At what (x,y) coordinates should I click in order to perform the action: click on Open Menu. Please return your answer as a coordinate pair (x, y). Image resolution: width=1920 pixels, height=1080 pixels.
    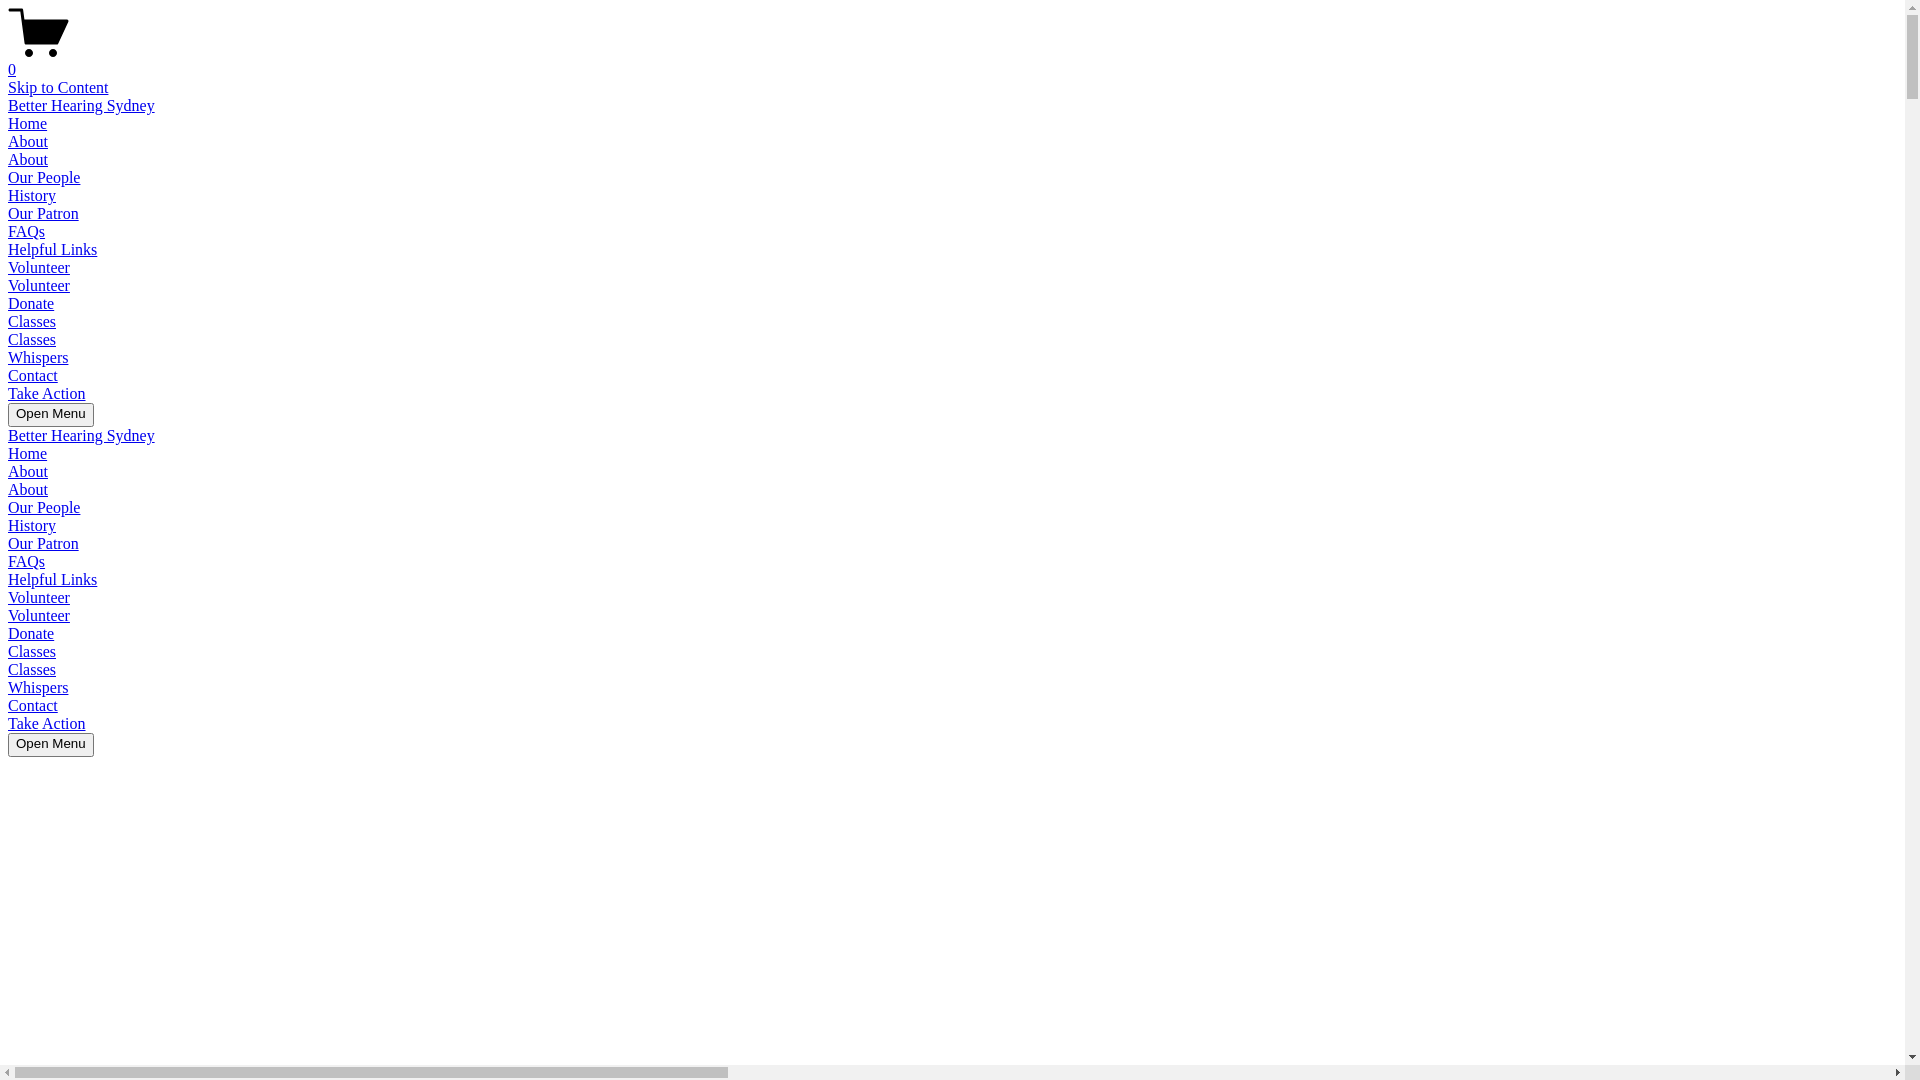
    Looking at the image, I should click on (51, 745).